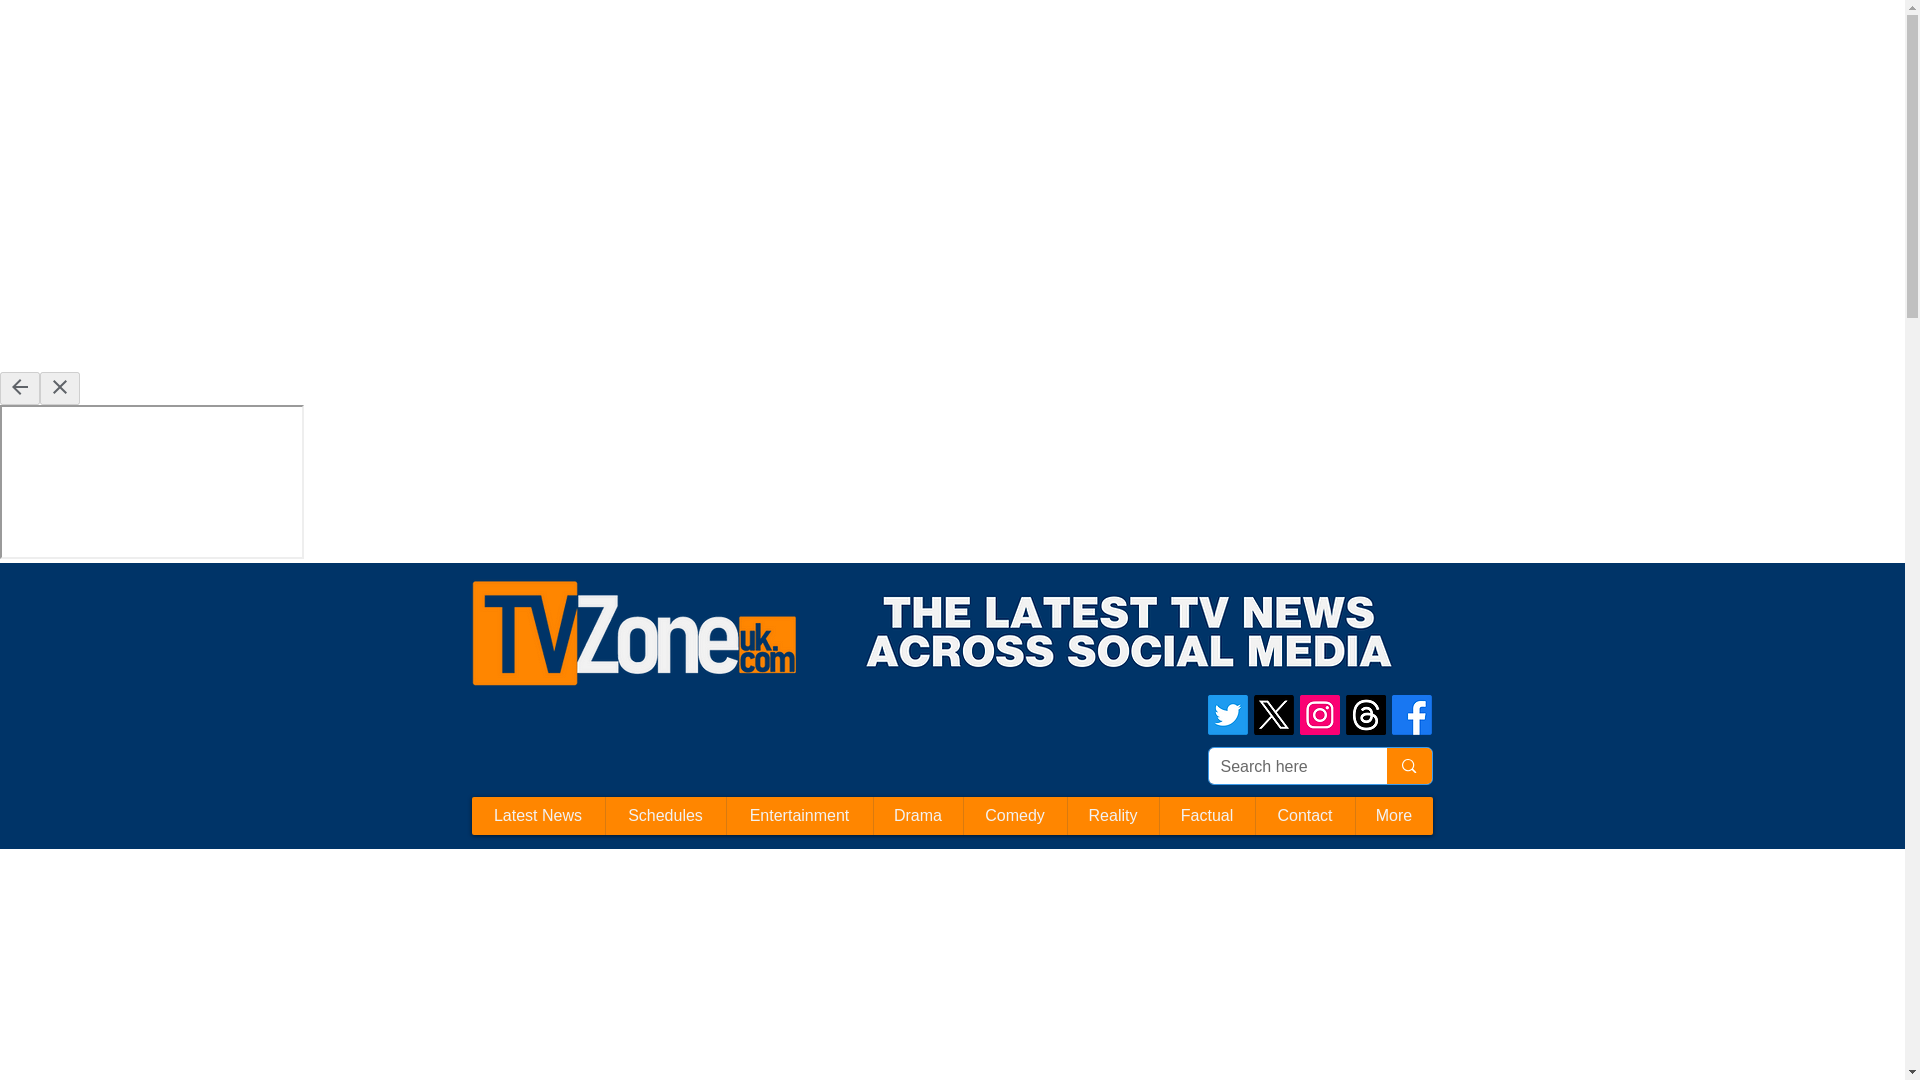  I want to click on Latest News, so click(538, 816).